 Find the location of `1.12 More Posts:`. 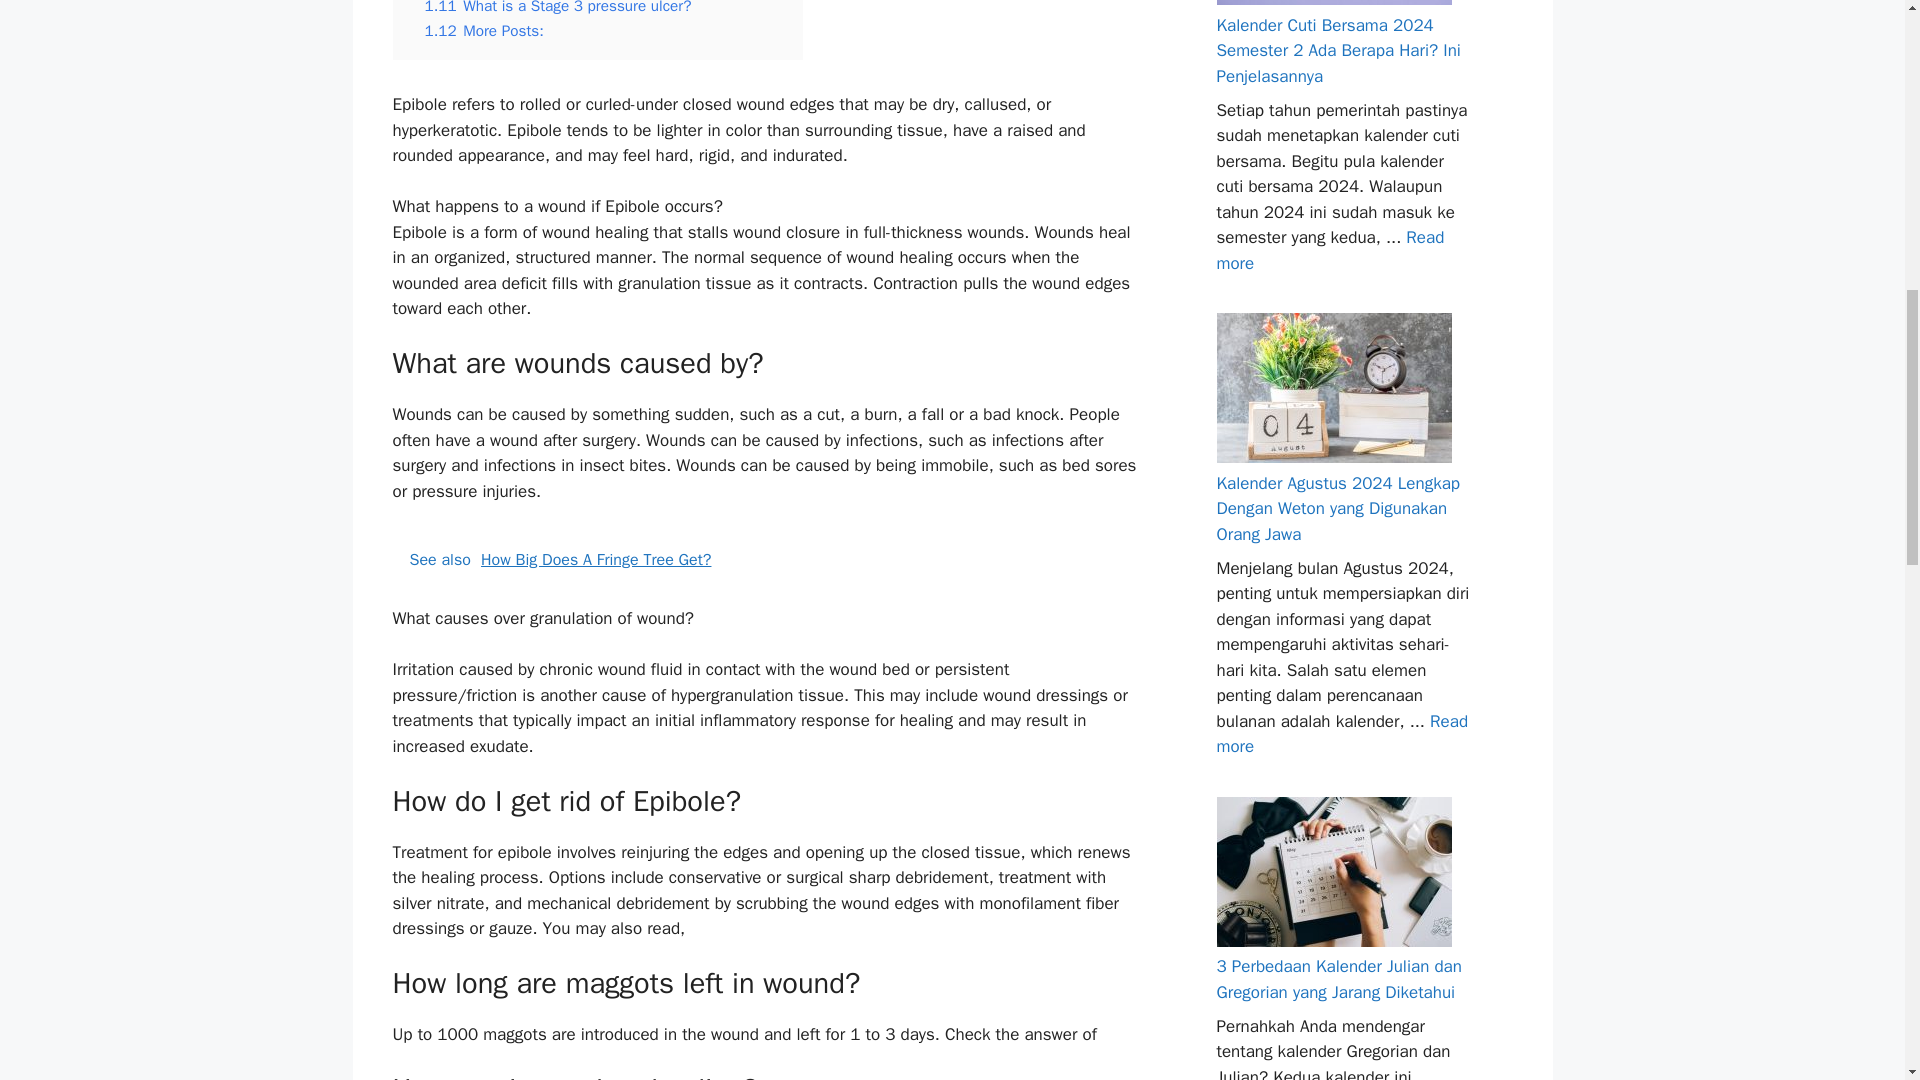

1.12 More Posts: is located at coordinates (484, 30).